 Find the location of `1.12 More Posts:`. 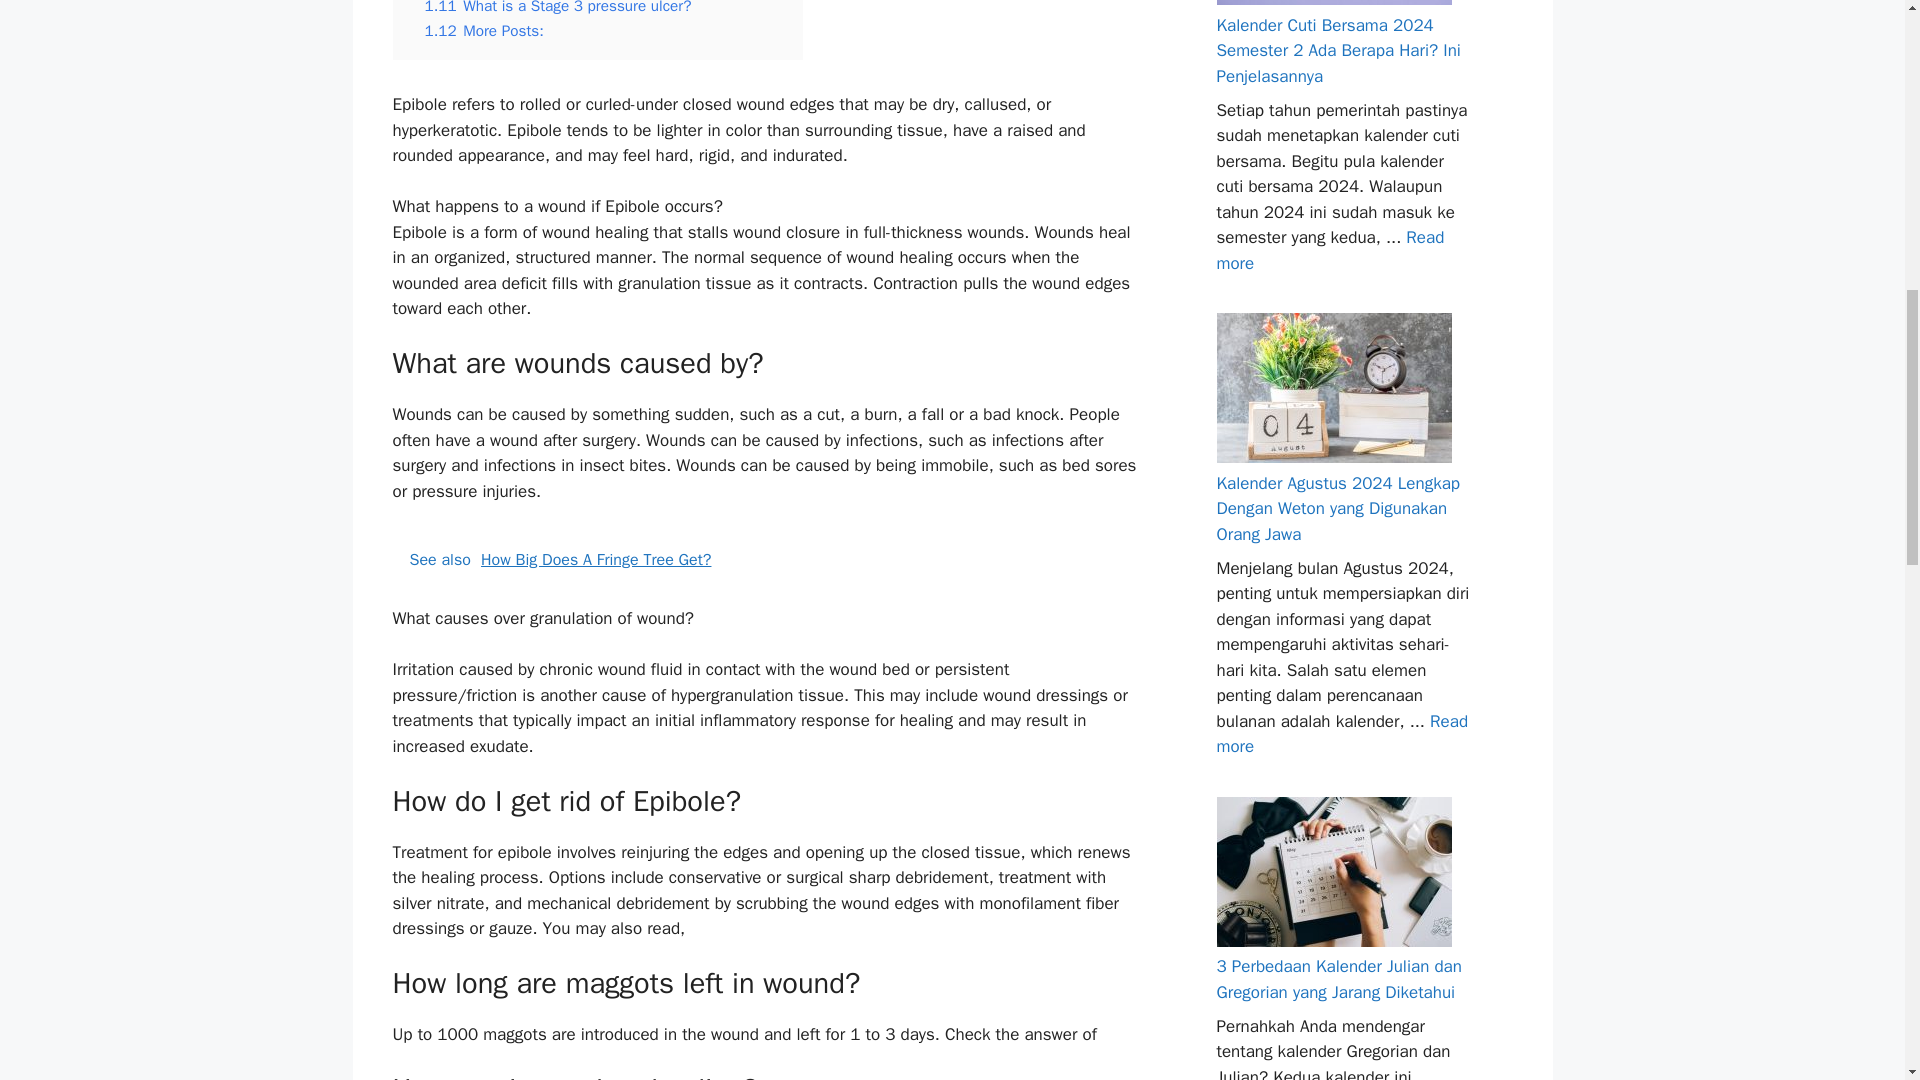

1.12 More Posts: is located at coordinates (484, 30).